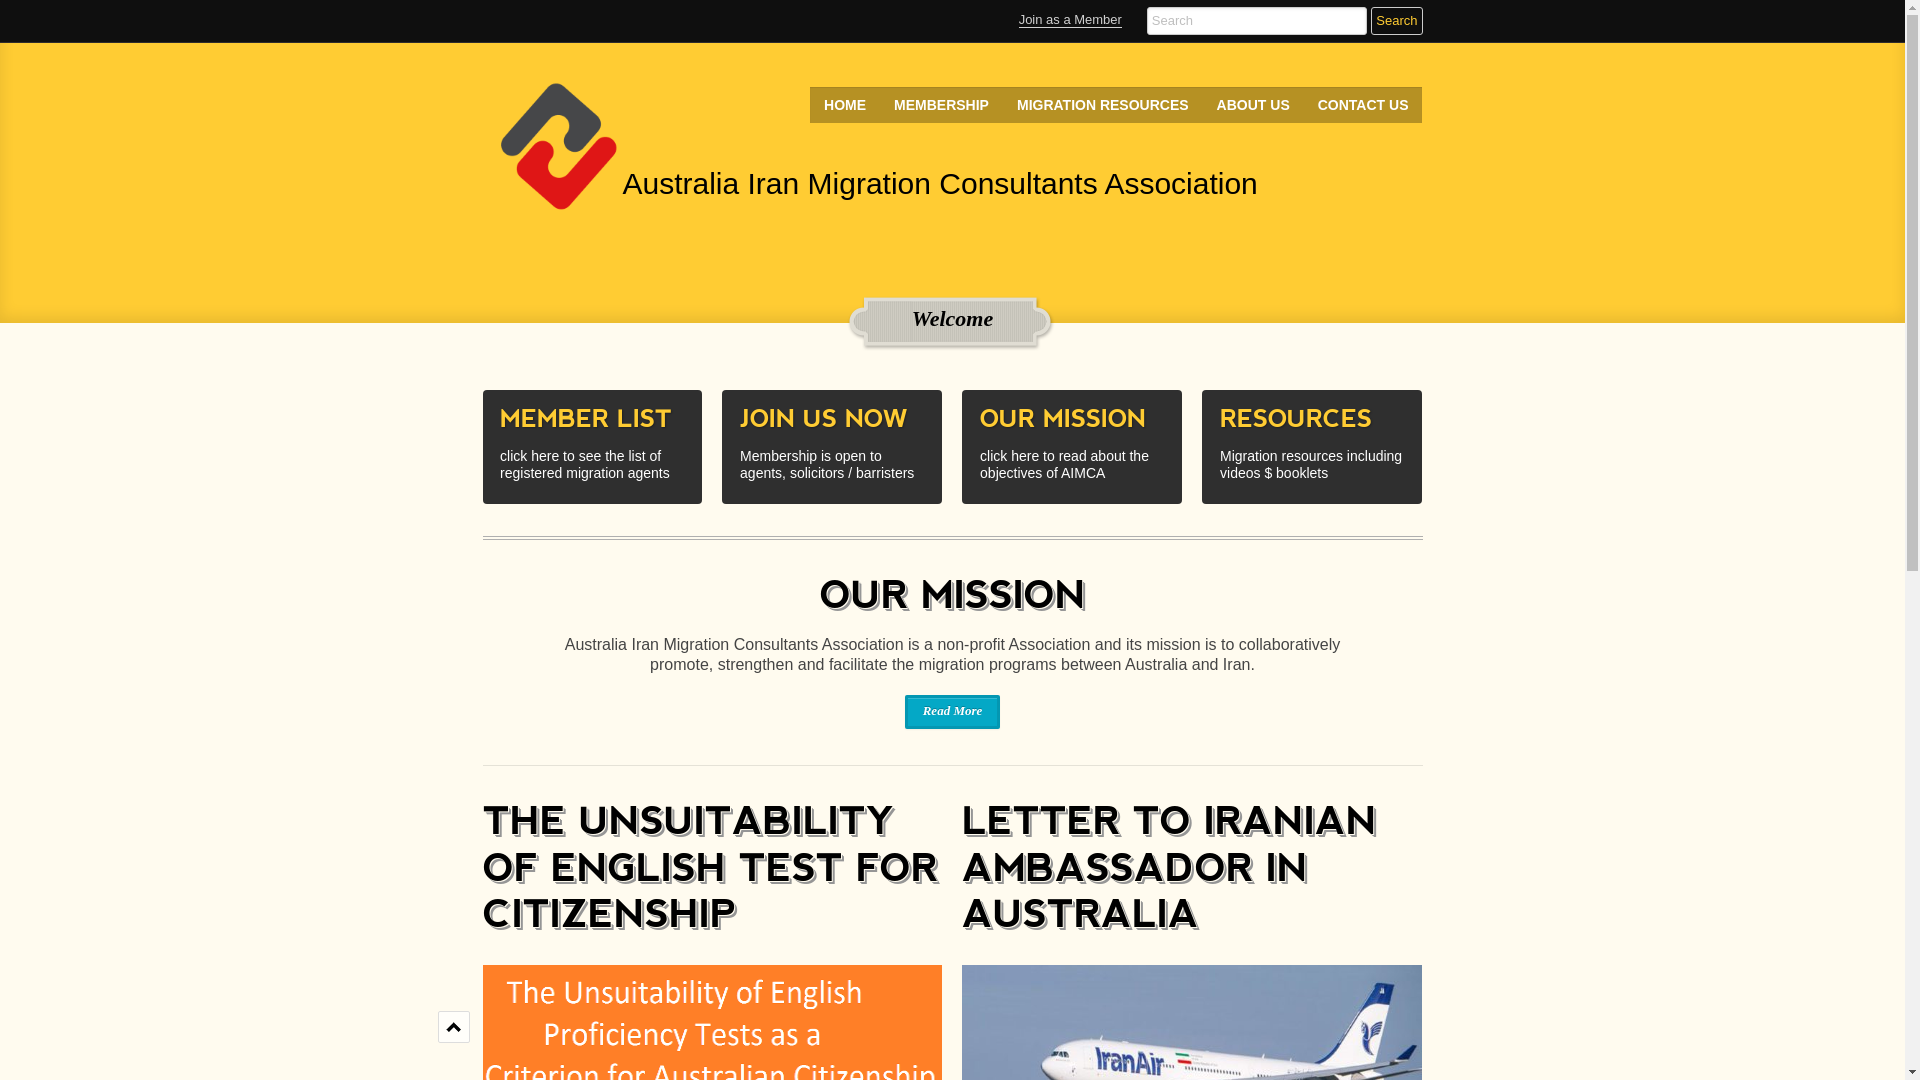 The height and width of the screenshot is (1080, 1920). What do you see at coordinates (622, 148) in the screenshot?
I see `Australia Iran Migration Consultants Association` at bounding box center [622, 148].